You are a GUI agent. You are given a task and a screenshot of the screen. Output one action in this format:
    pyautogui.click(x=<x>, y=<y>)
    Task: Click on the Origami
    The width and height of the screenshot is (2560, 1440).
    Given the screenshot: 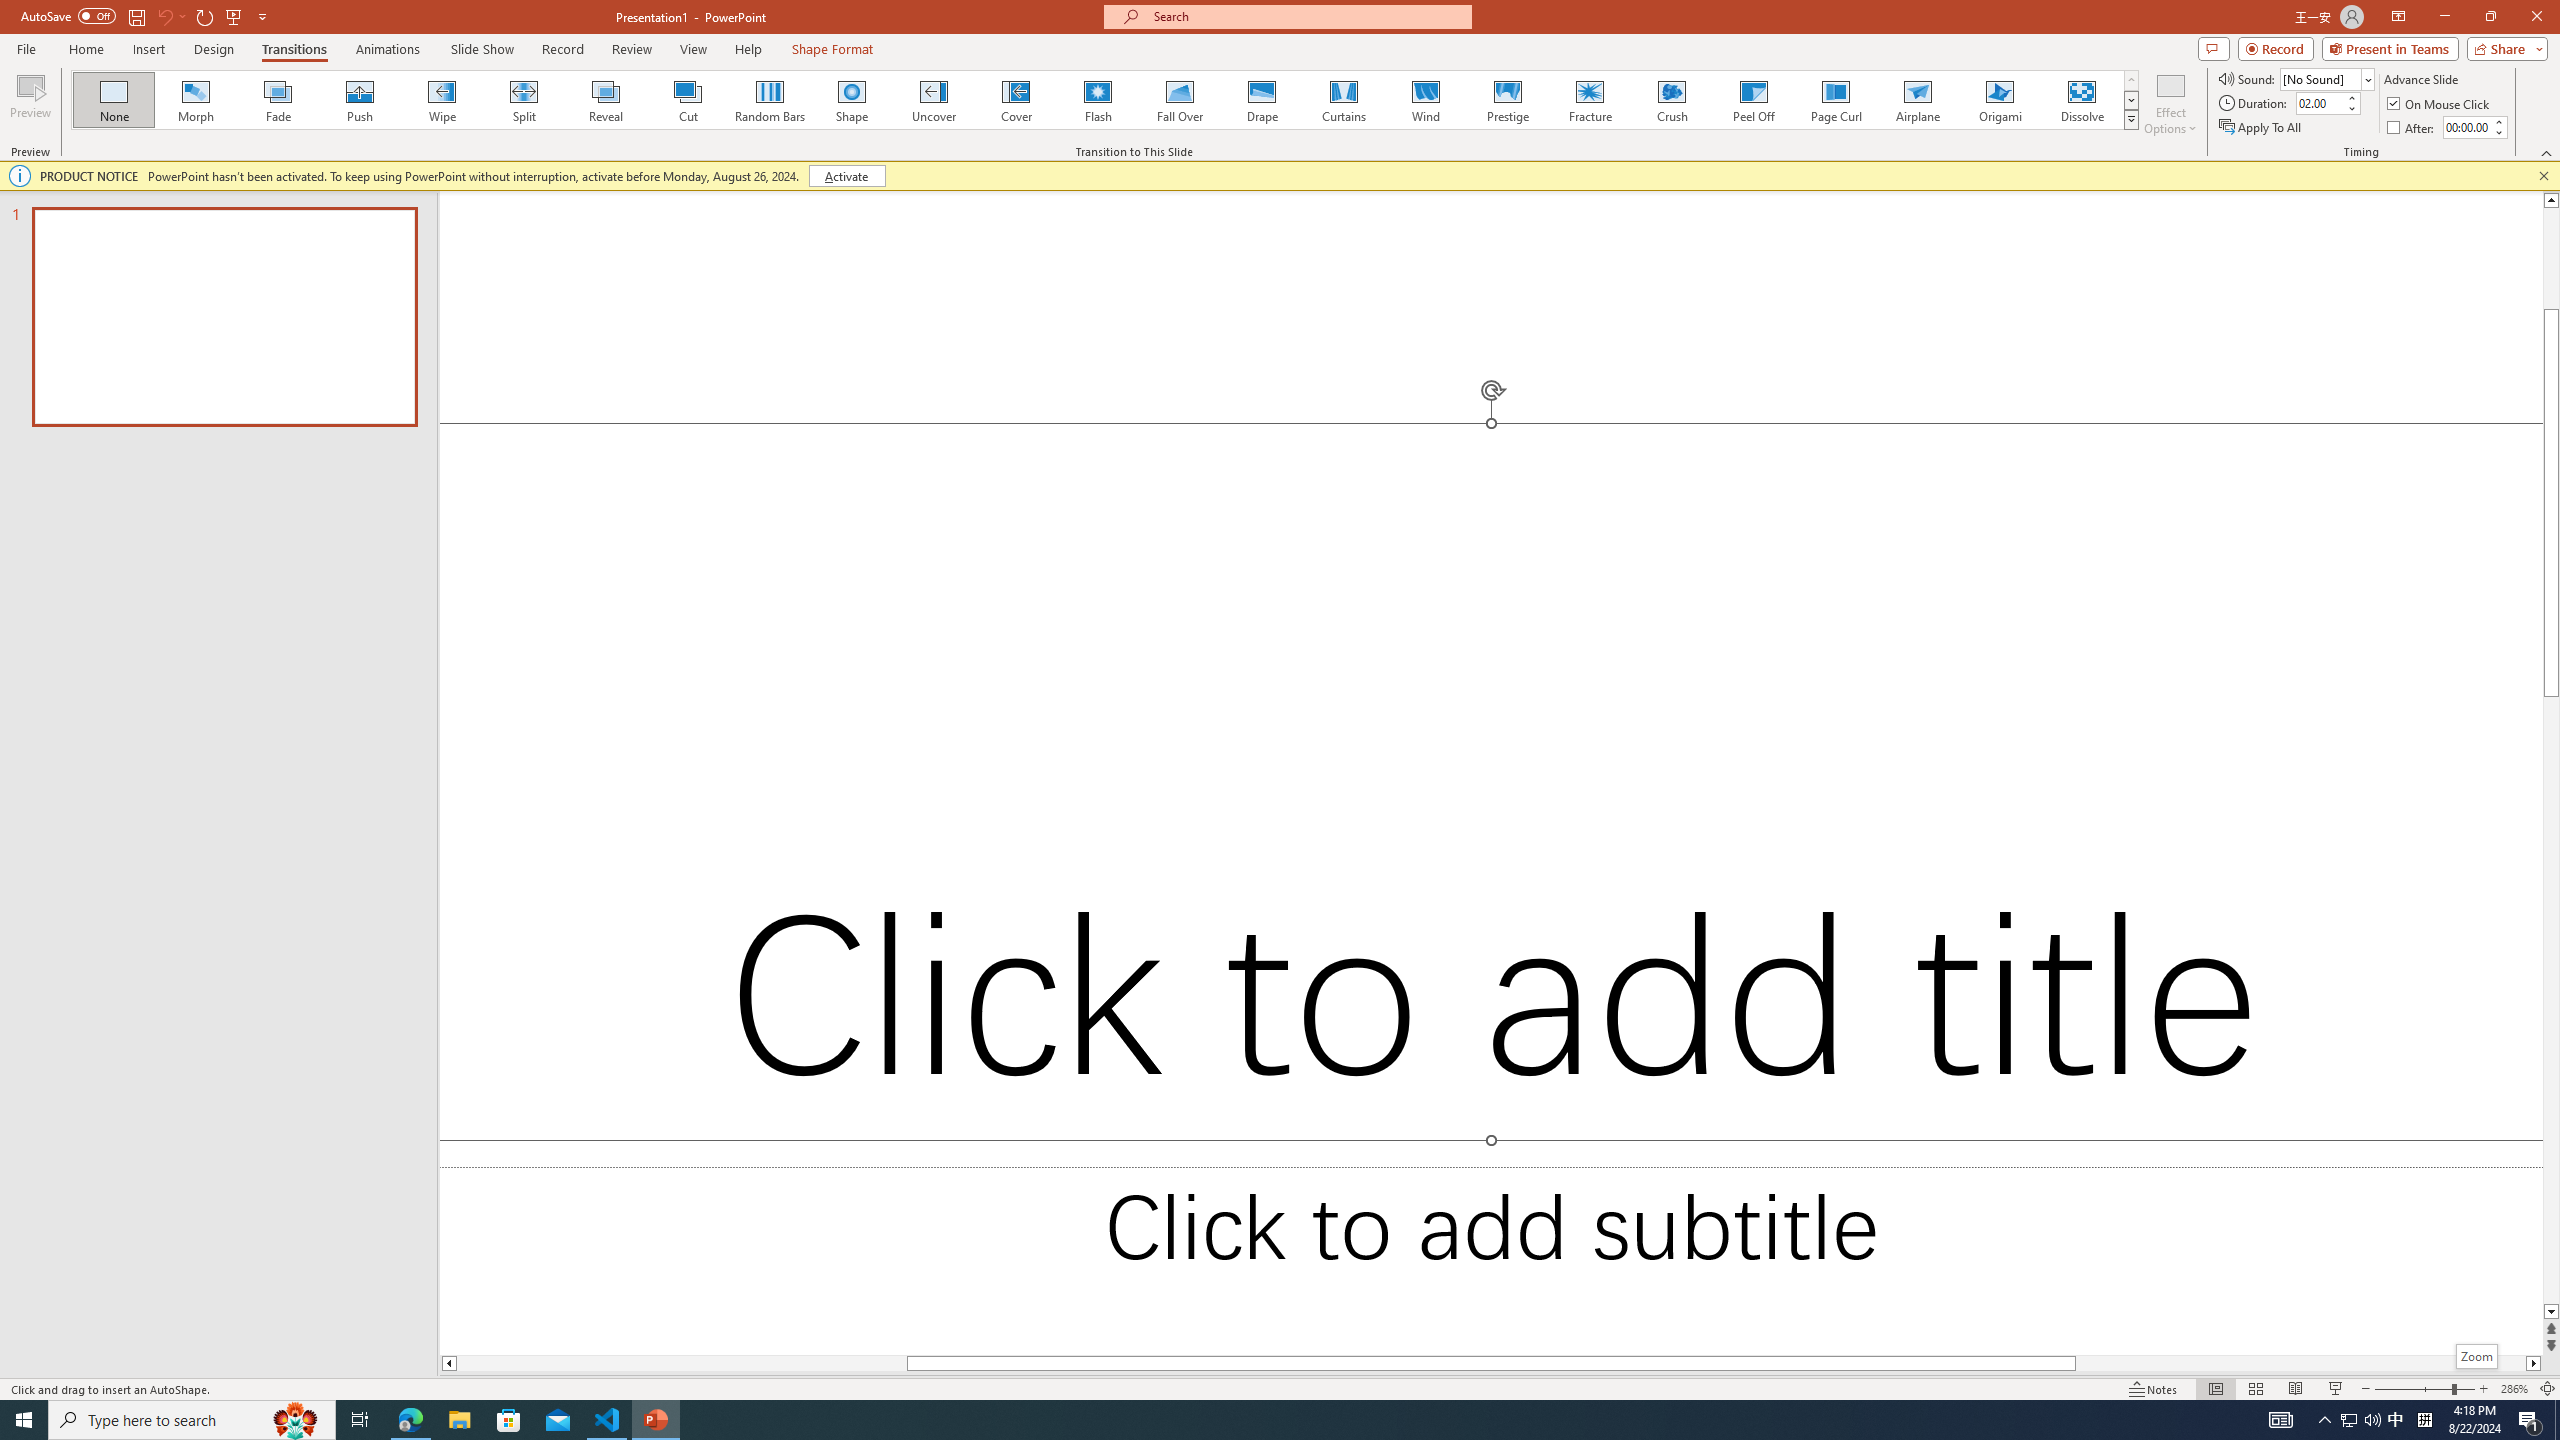 What is the action you would take?
    pyautogui.click(x=1999, y=100)
    